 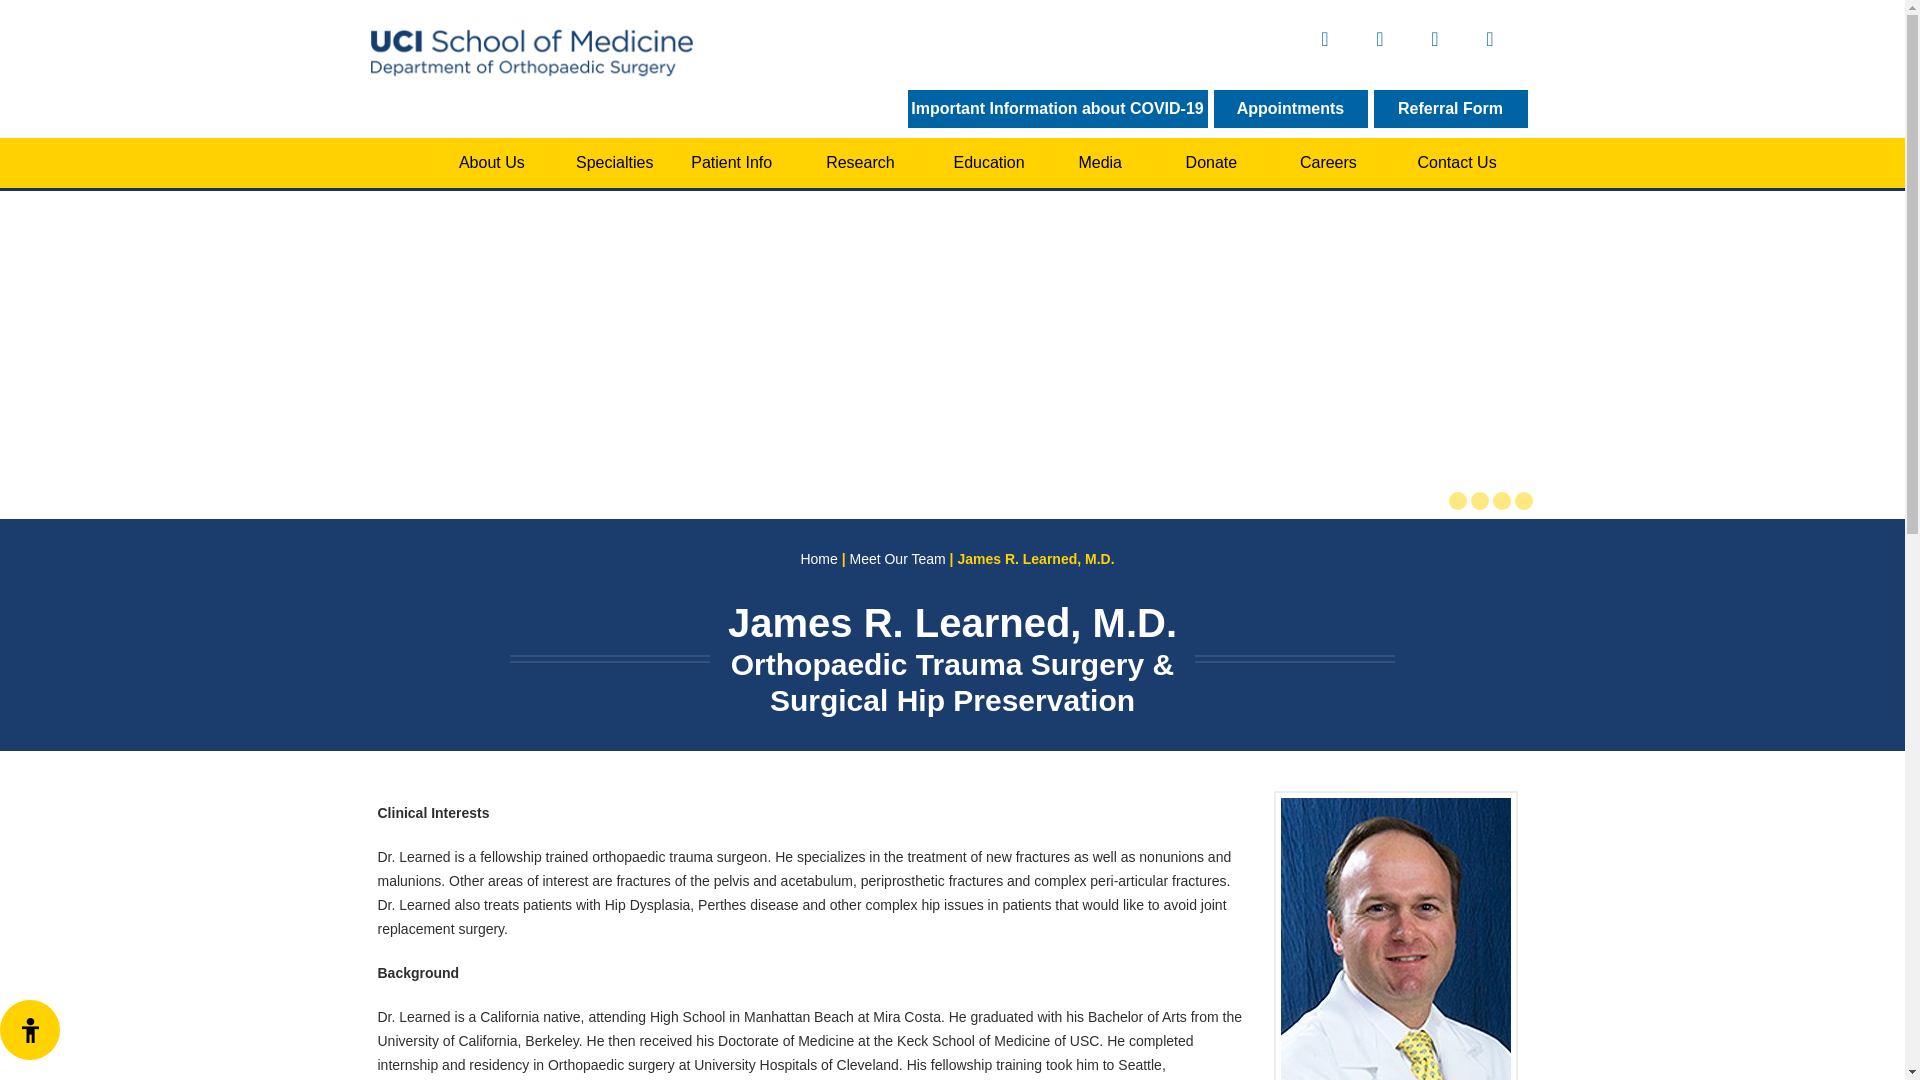 What do you see at coordinates (1058, 108) in the screenshot?
I see `Important Information about COVID-19` at bounding box center [1058, 108].